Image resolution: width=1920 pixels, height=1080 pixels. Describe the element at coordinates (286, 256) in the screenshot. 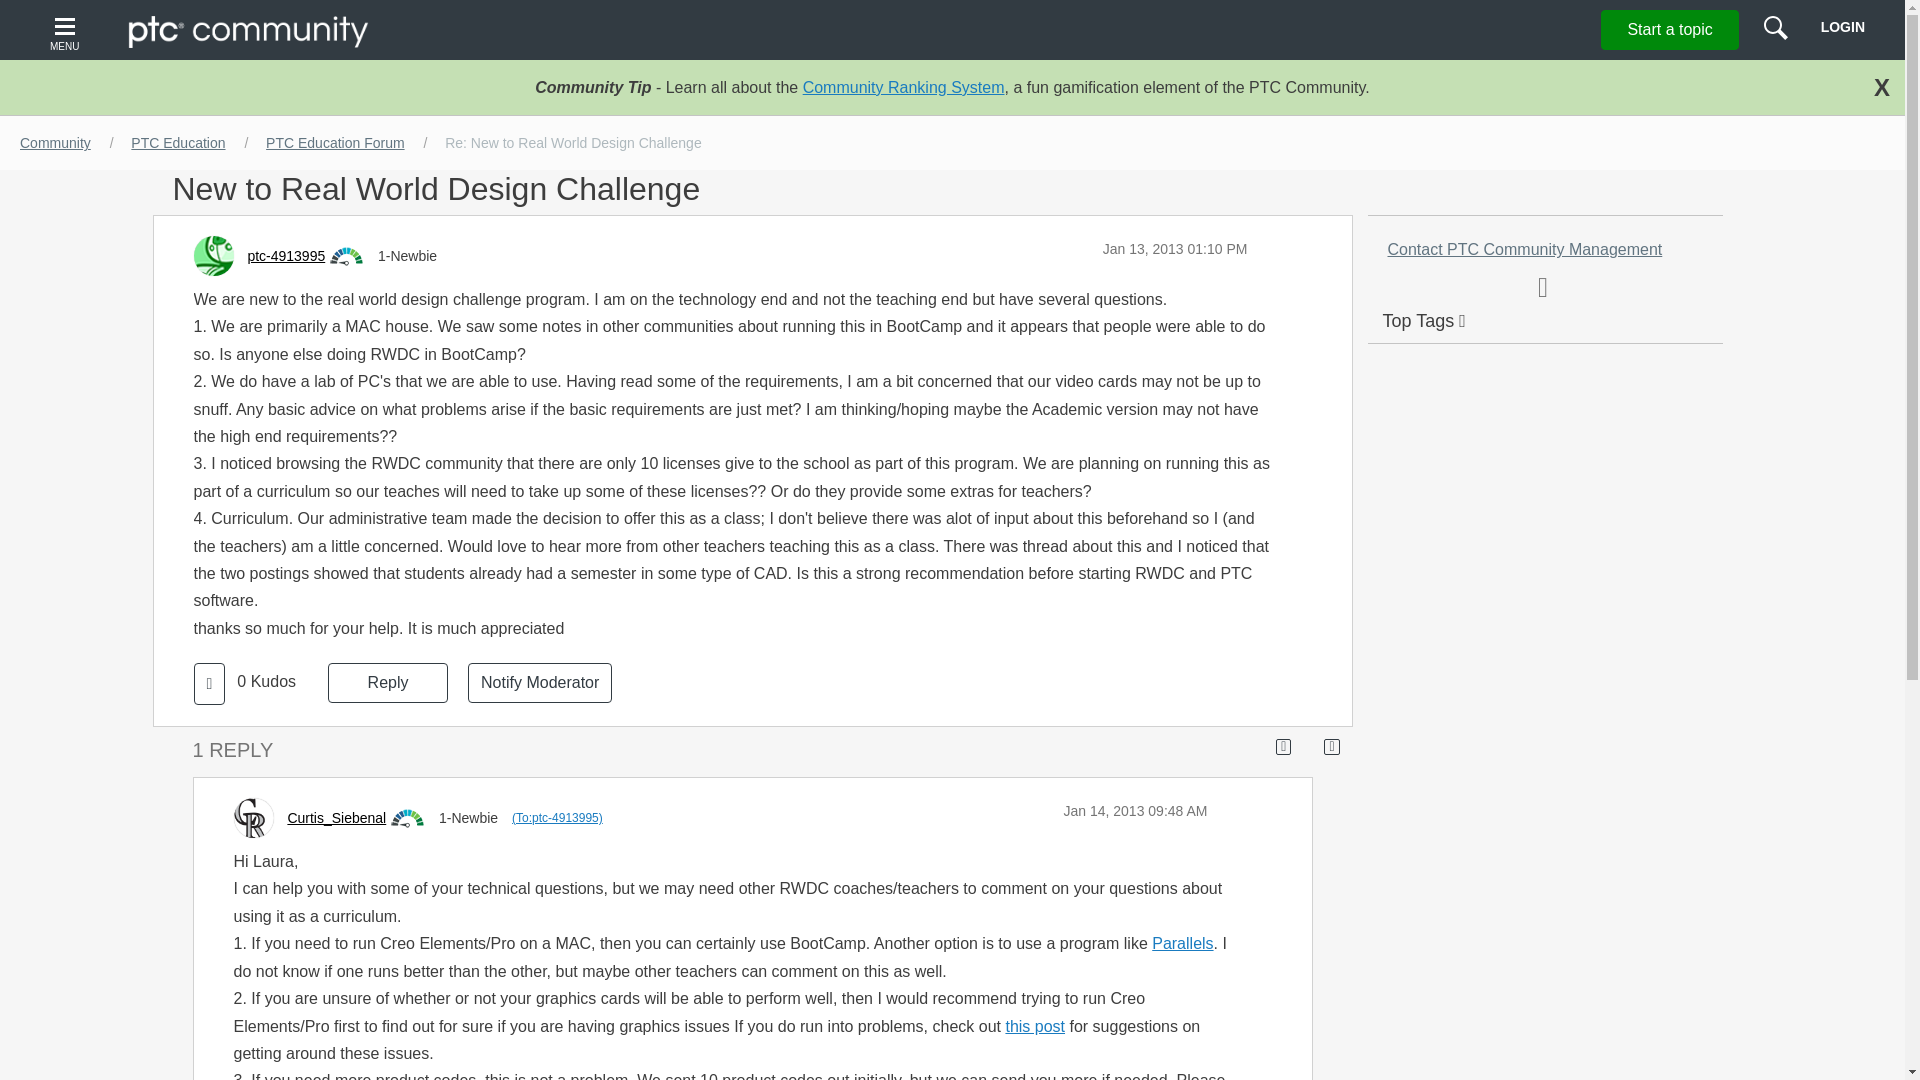

I see `ptc-4913995` at that location.